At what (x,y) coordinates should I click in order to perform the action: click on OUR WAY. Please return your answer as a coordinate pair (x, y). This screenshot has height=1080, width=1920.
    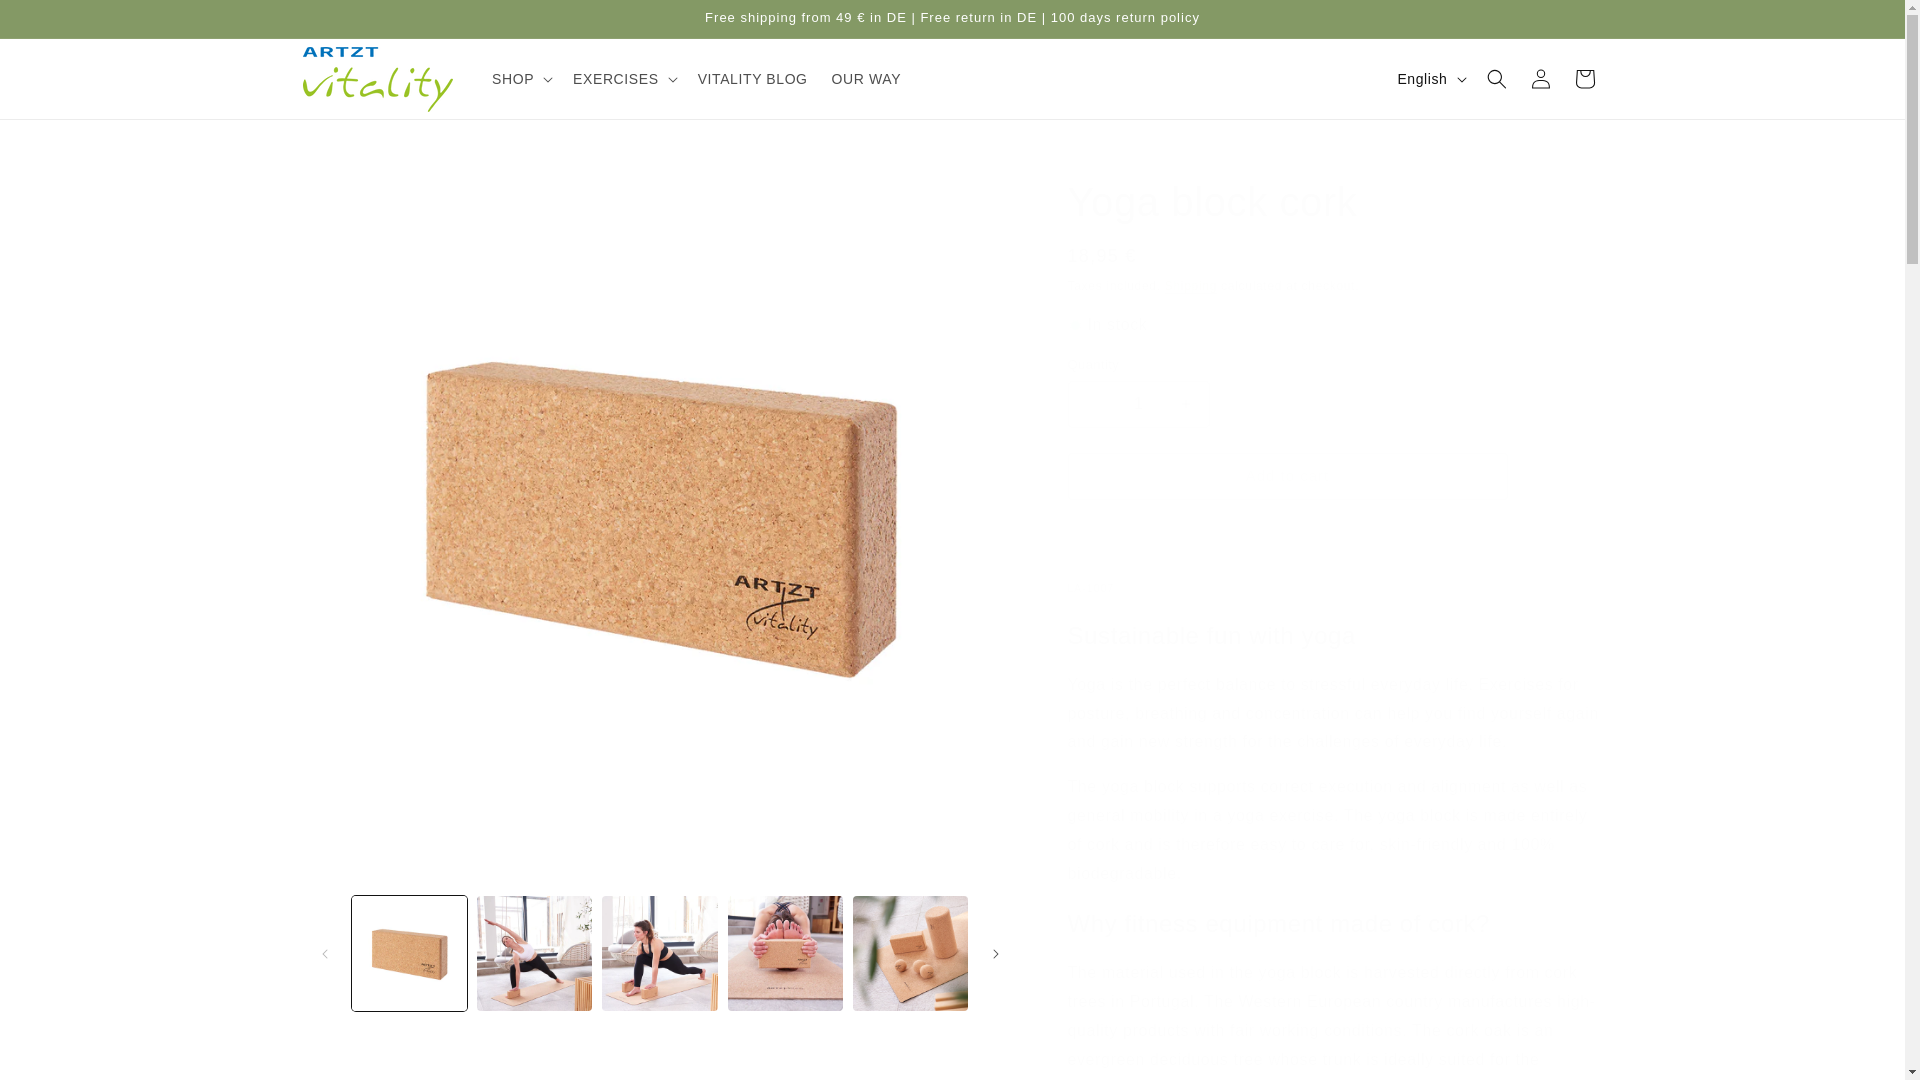
    Looking at the image, I should click on (866, 79).